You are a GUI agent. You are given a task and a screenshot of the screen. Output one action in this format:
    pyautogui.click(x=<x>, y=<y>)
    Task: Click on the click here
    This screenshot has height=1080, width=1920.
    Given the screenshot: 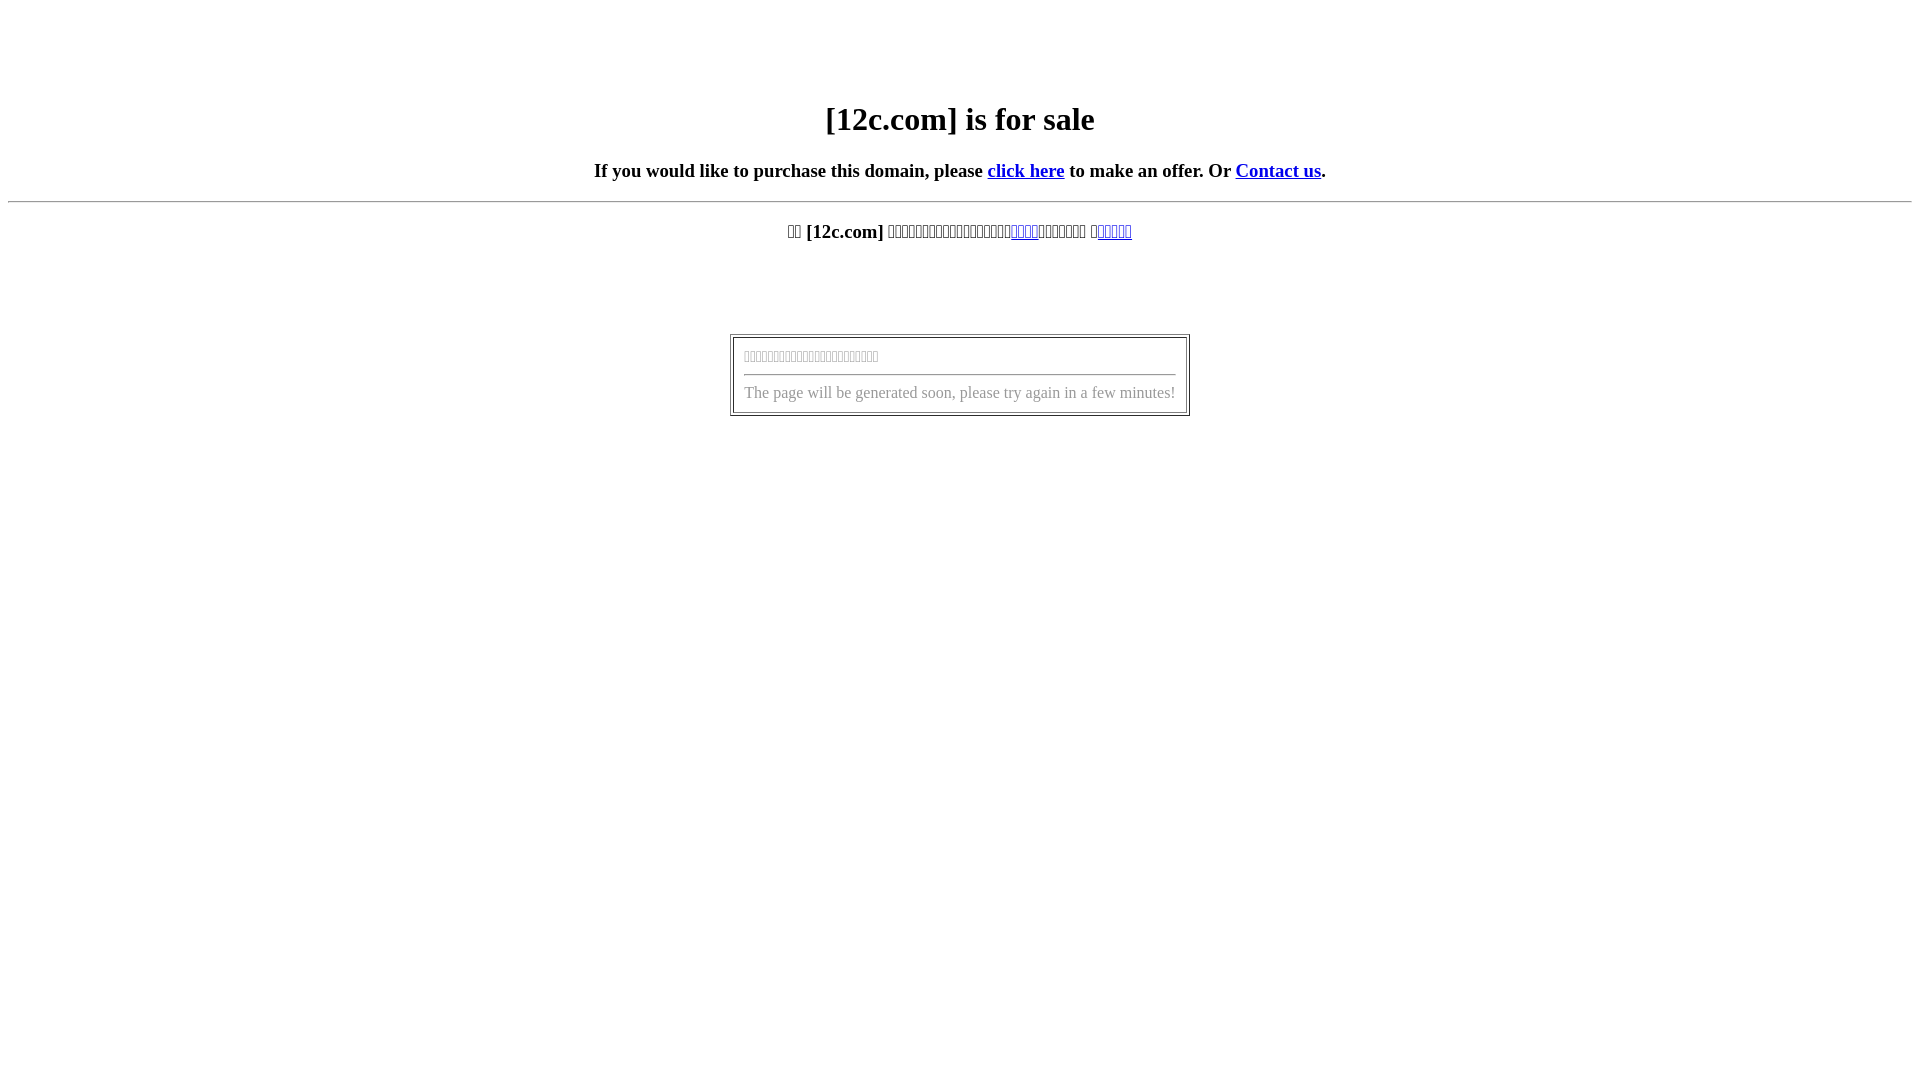 What is the action you would take?
    pyautogui.click(x=1026, y=170)
    